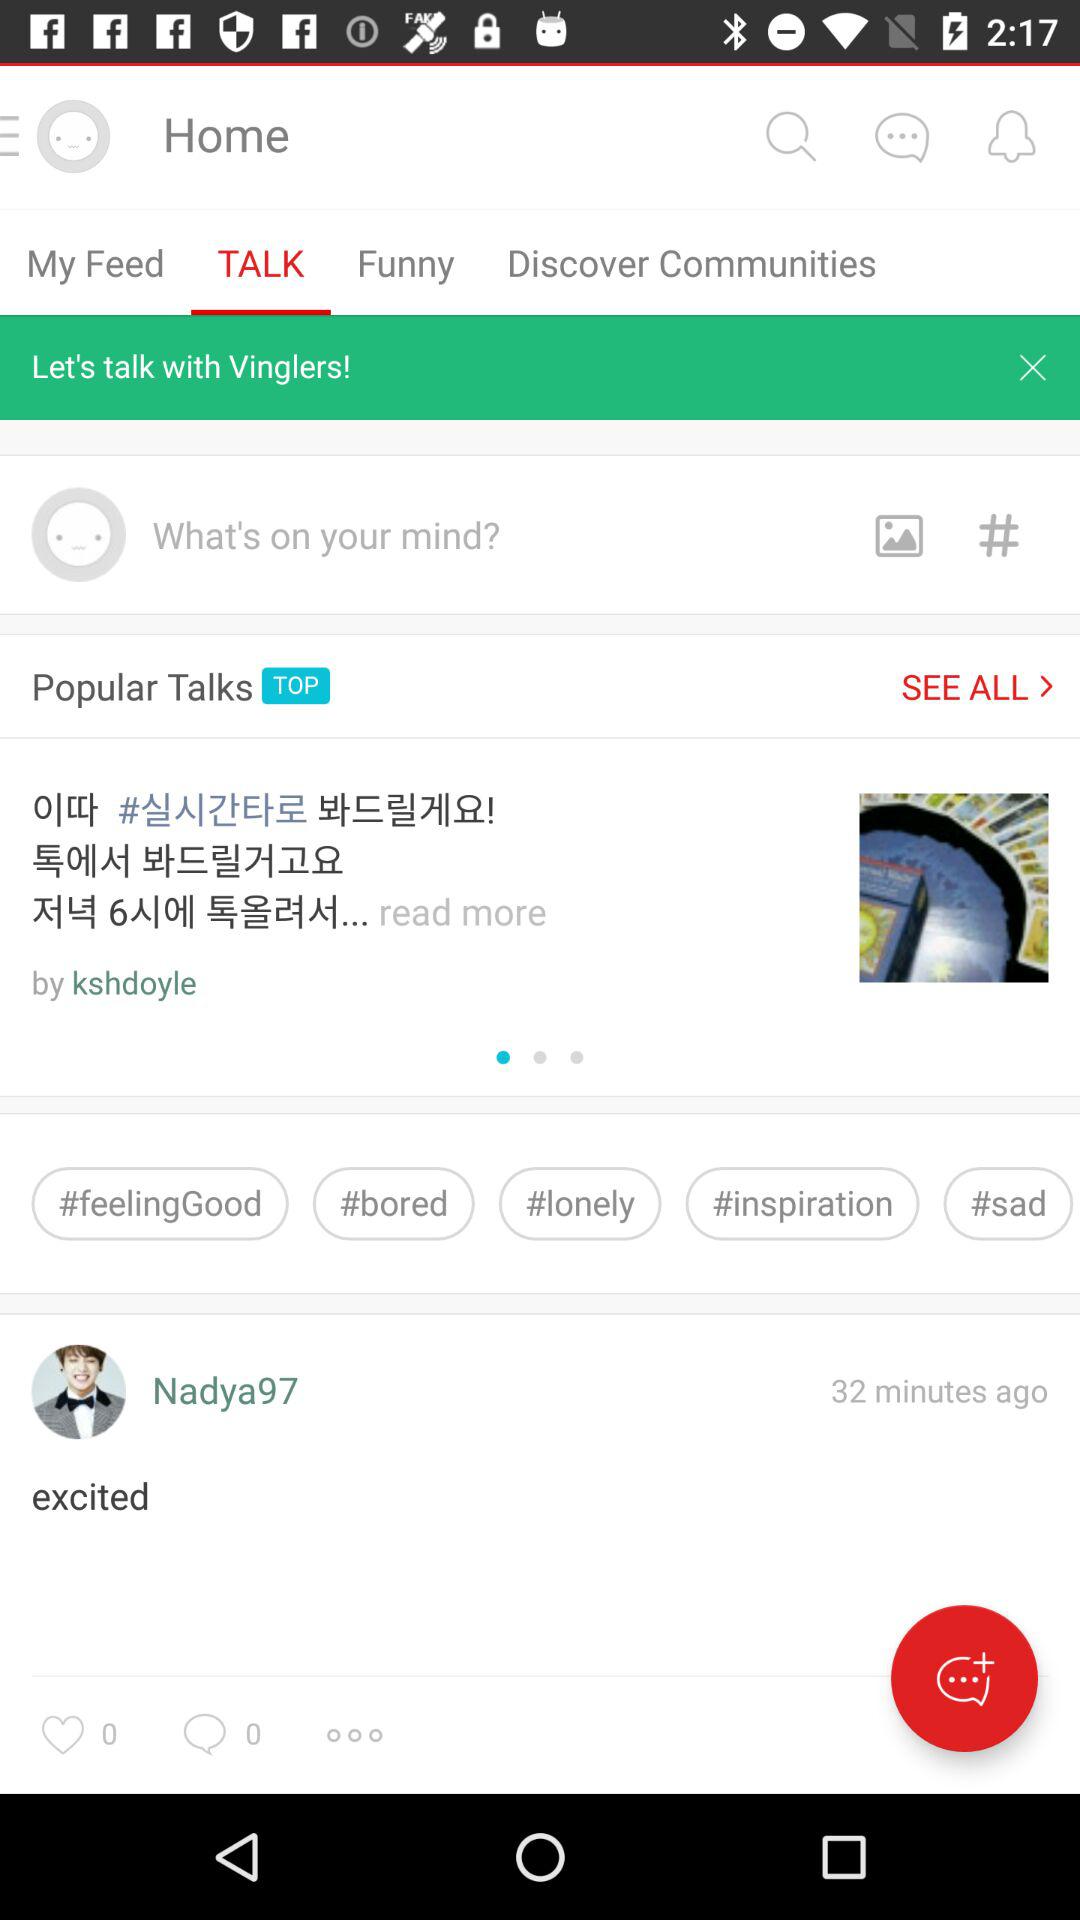 This screenshot has height=1920, width=1080. What do you see at coordinates (134, 984) in the screenshot?
I see `click the item next to by` at bounding box center [134, 984].